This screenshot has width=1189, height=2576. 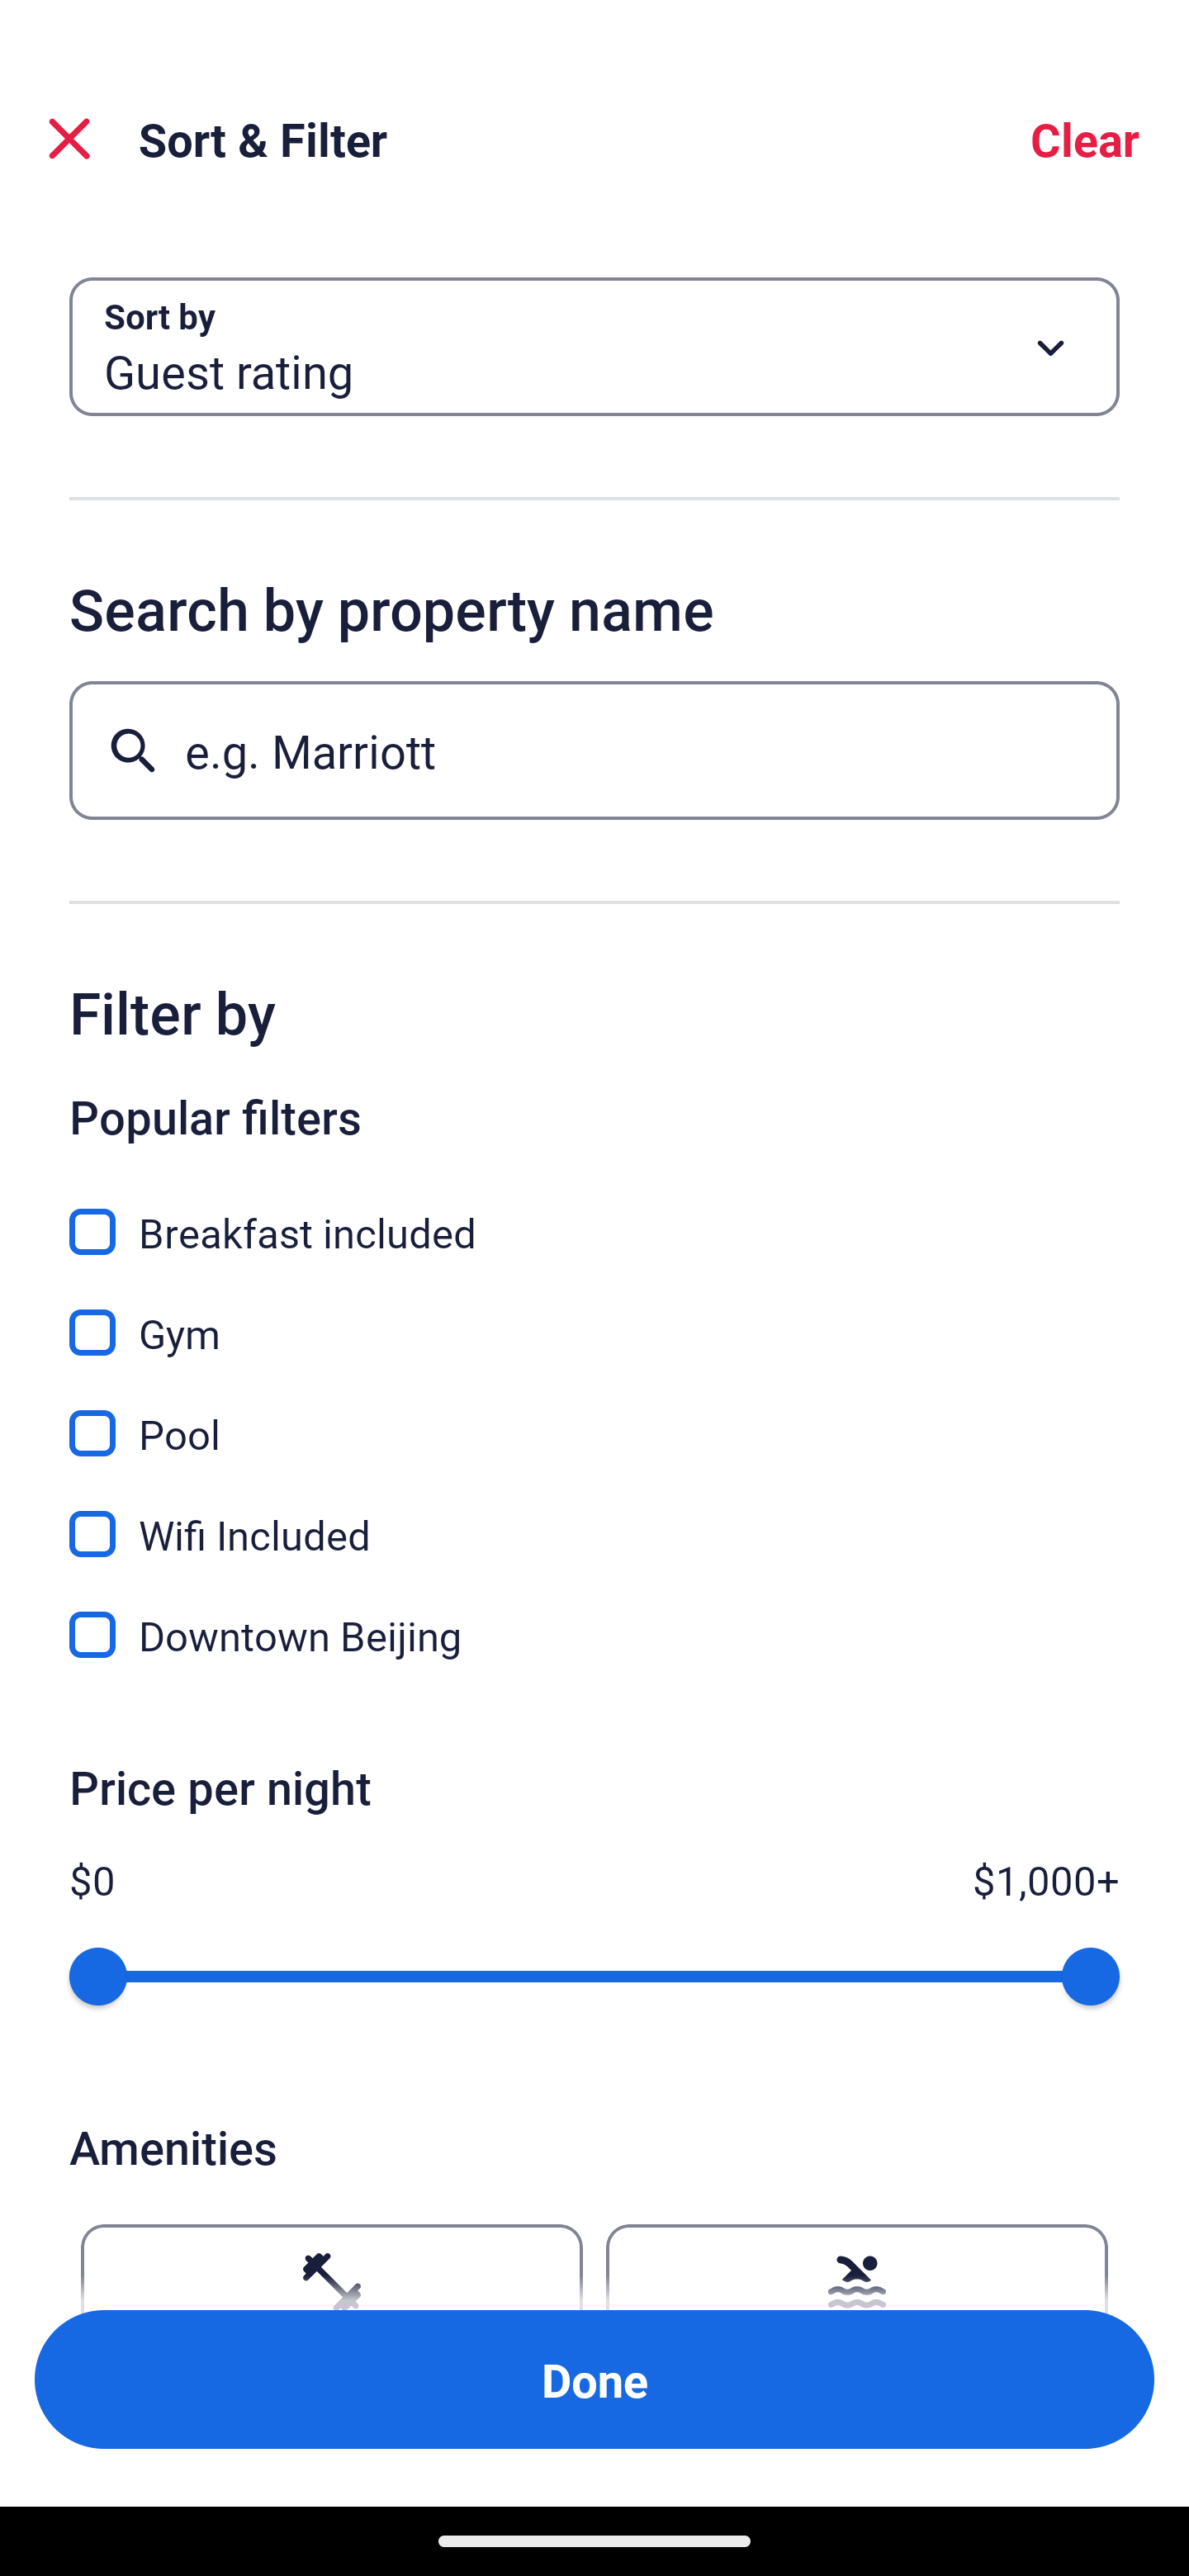 What do you see at coordinates (594, 750) in the screenshot?
I see `e.g. Marriott Button` at bounding box center [594, 750].